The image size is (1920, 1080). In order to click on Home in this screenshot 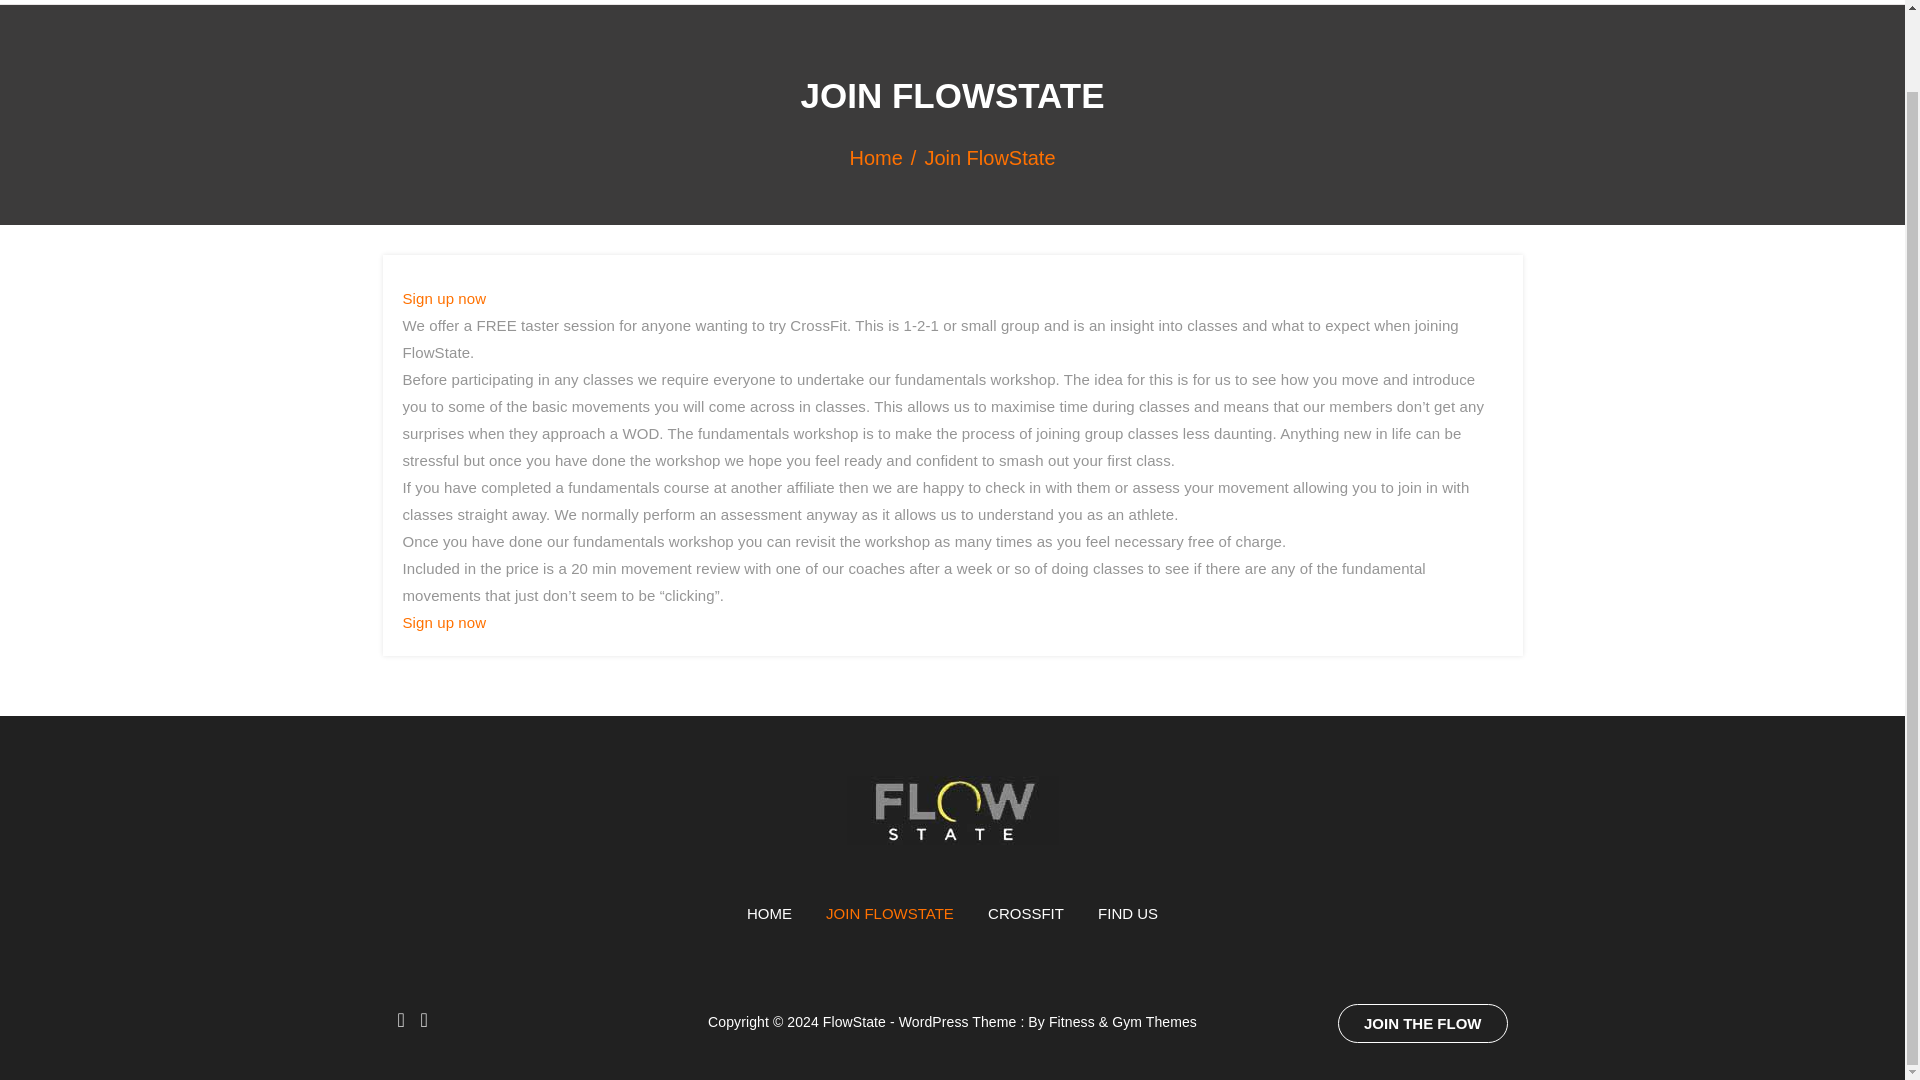, I will do `click(886, 157)`.